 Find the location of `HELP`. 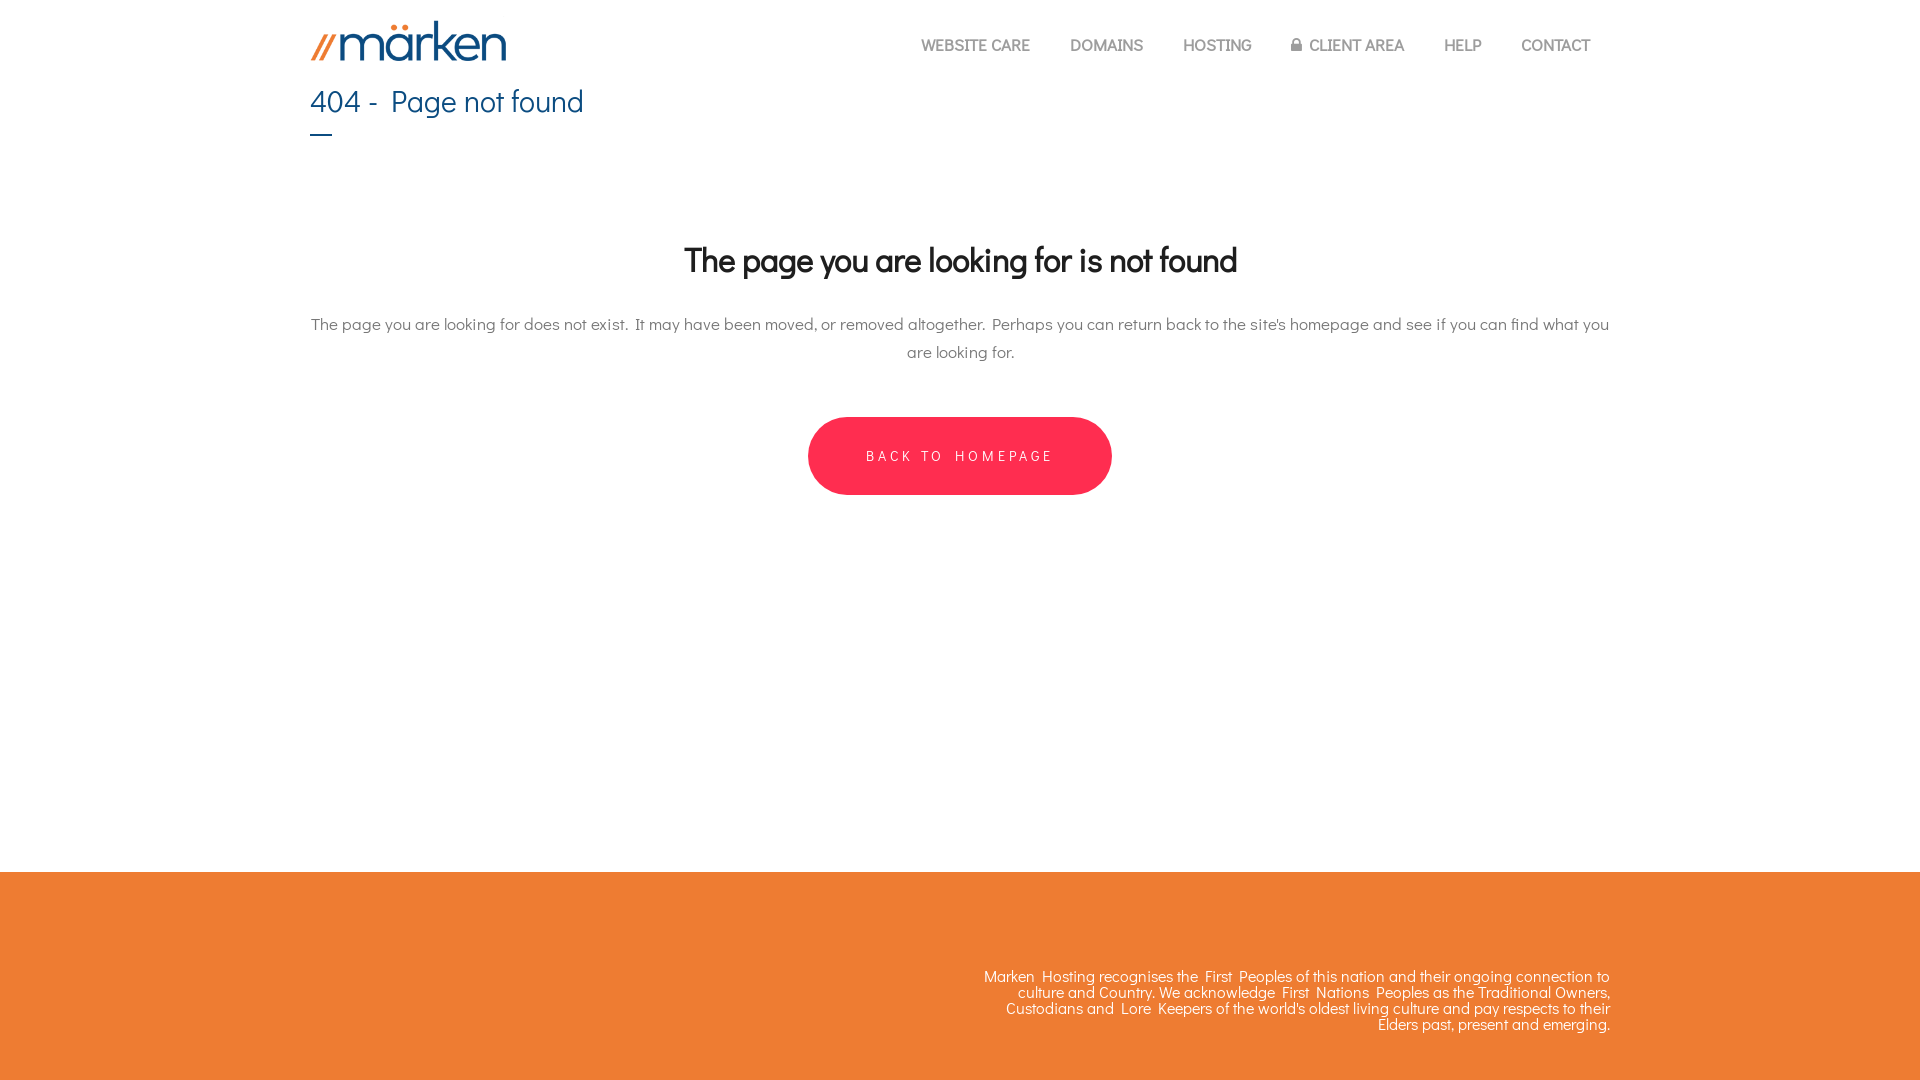

HELP is located at coordinates (1462, 45).